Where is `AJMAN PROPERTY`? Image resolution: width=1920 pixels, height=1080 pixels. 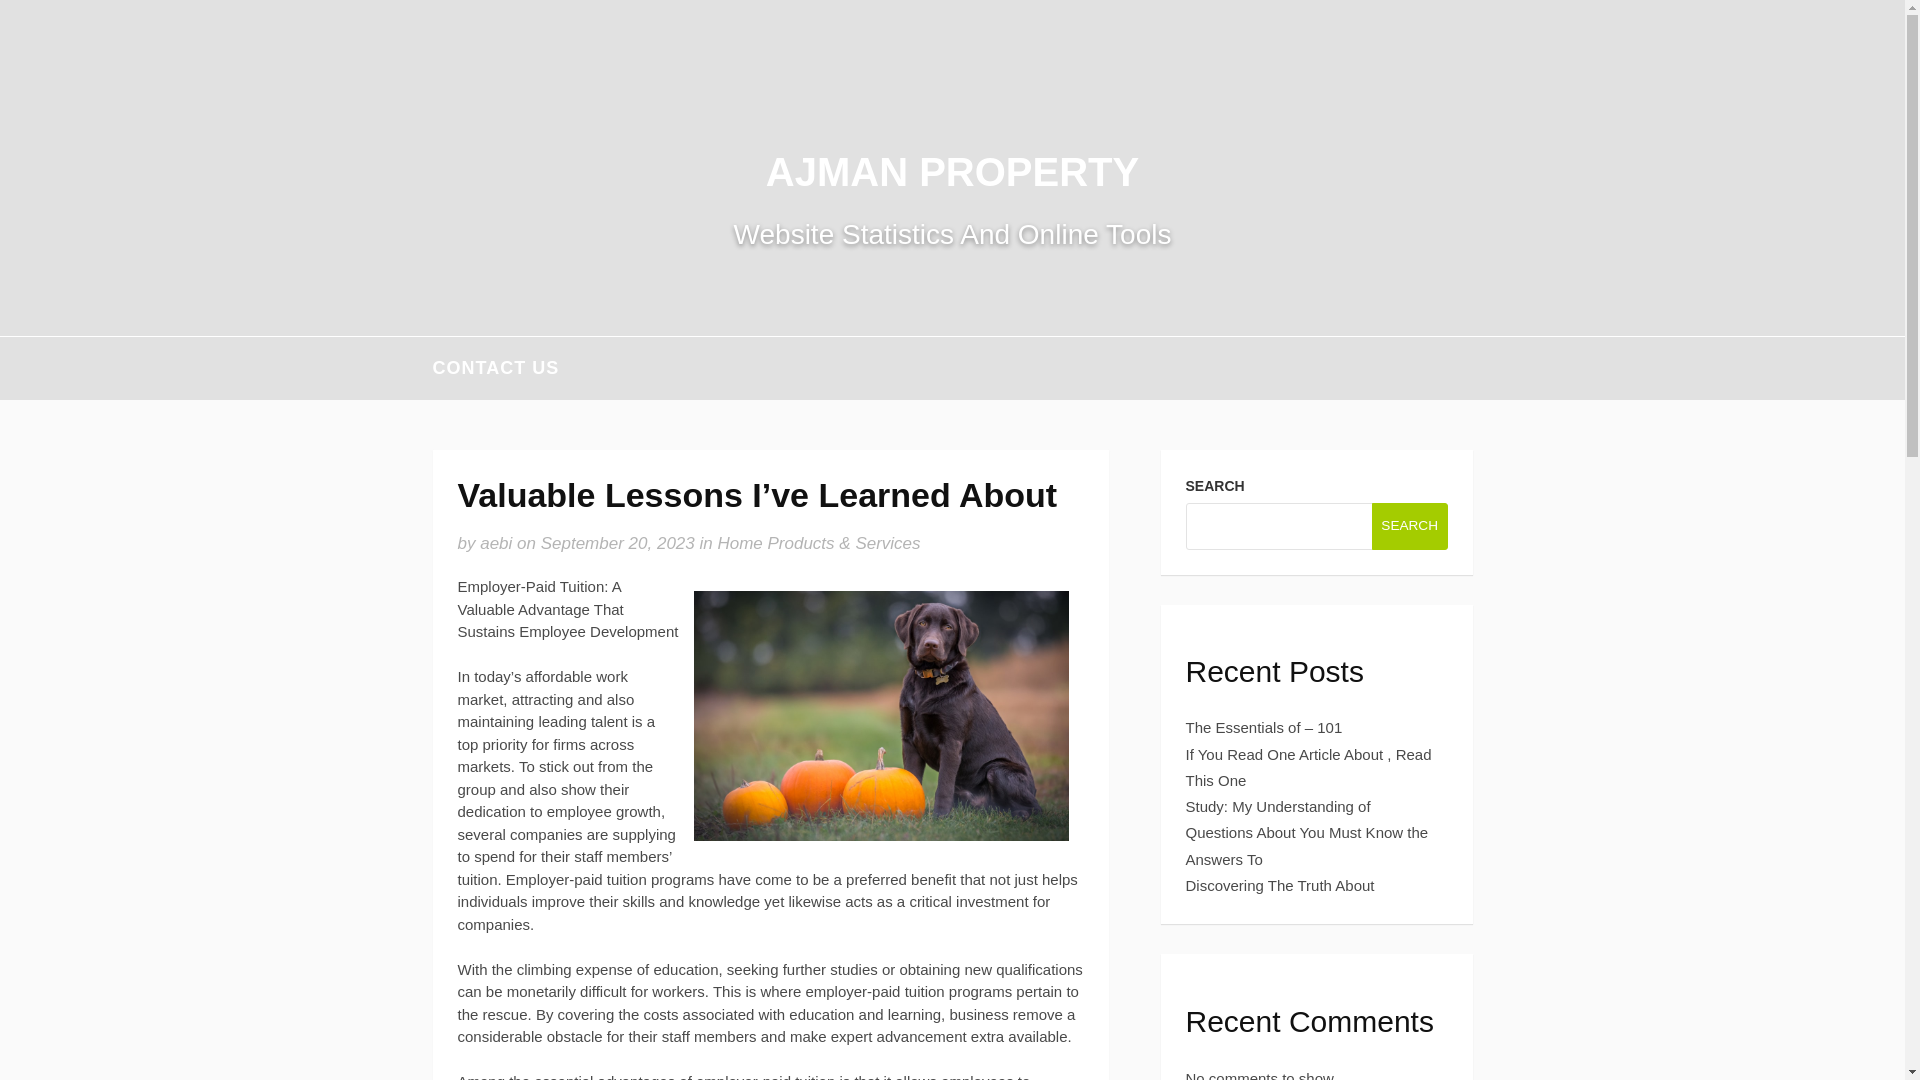 AJMAN PROPERTY is located at coordinates (952, 172).